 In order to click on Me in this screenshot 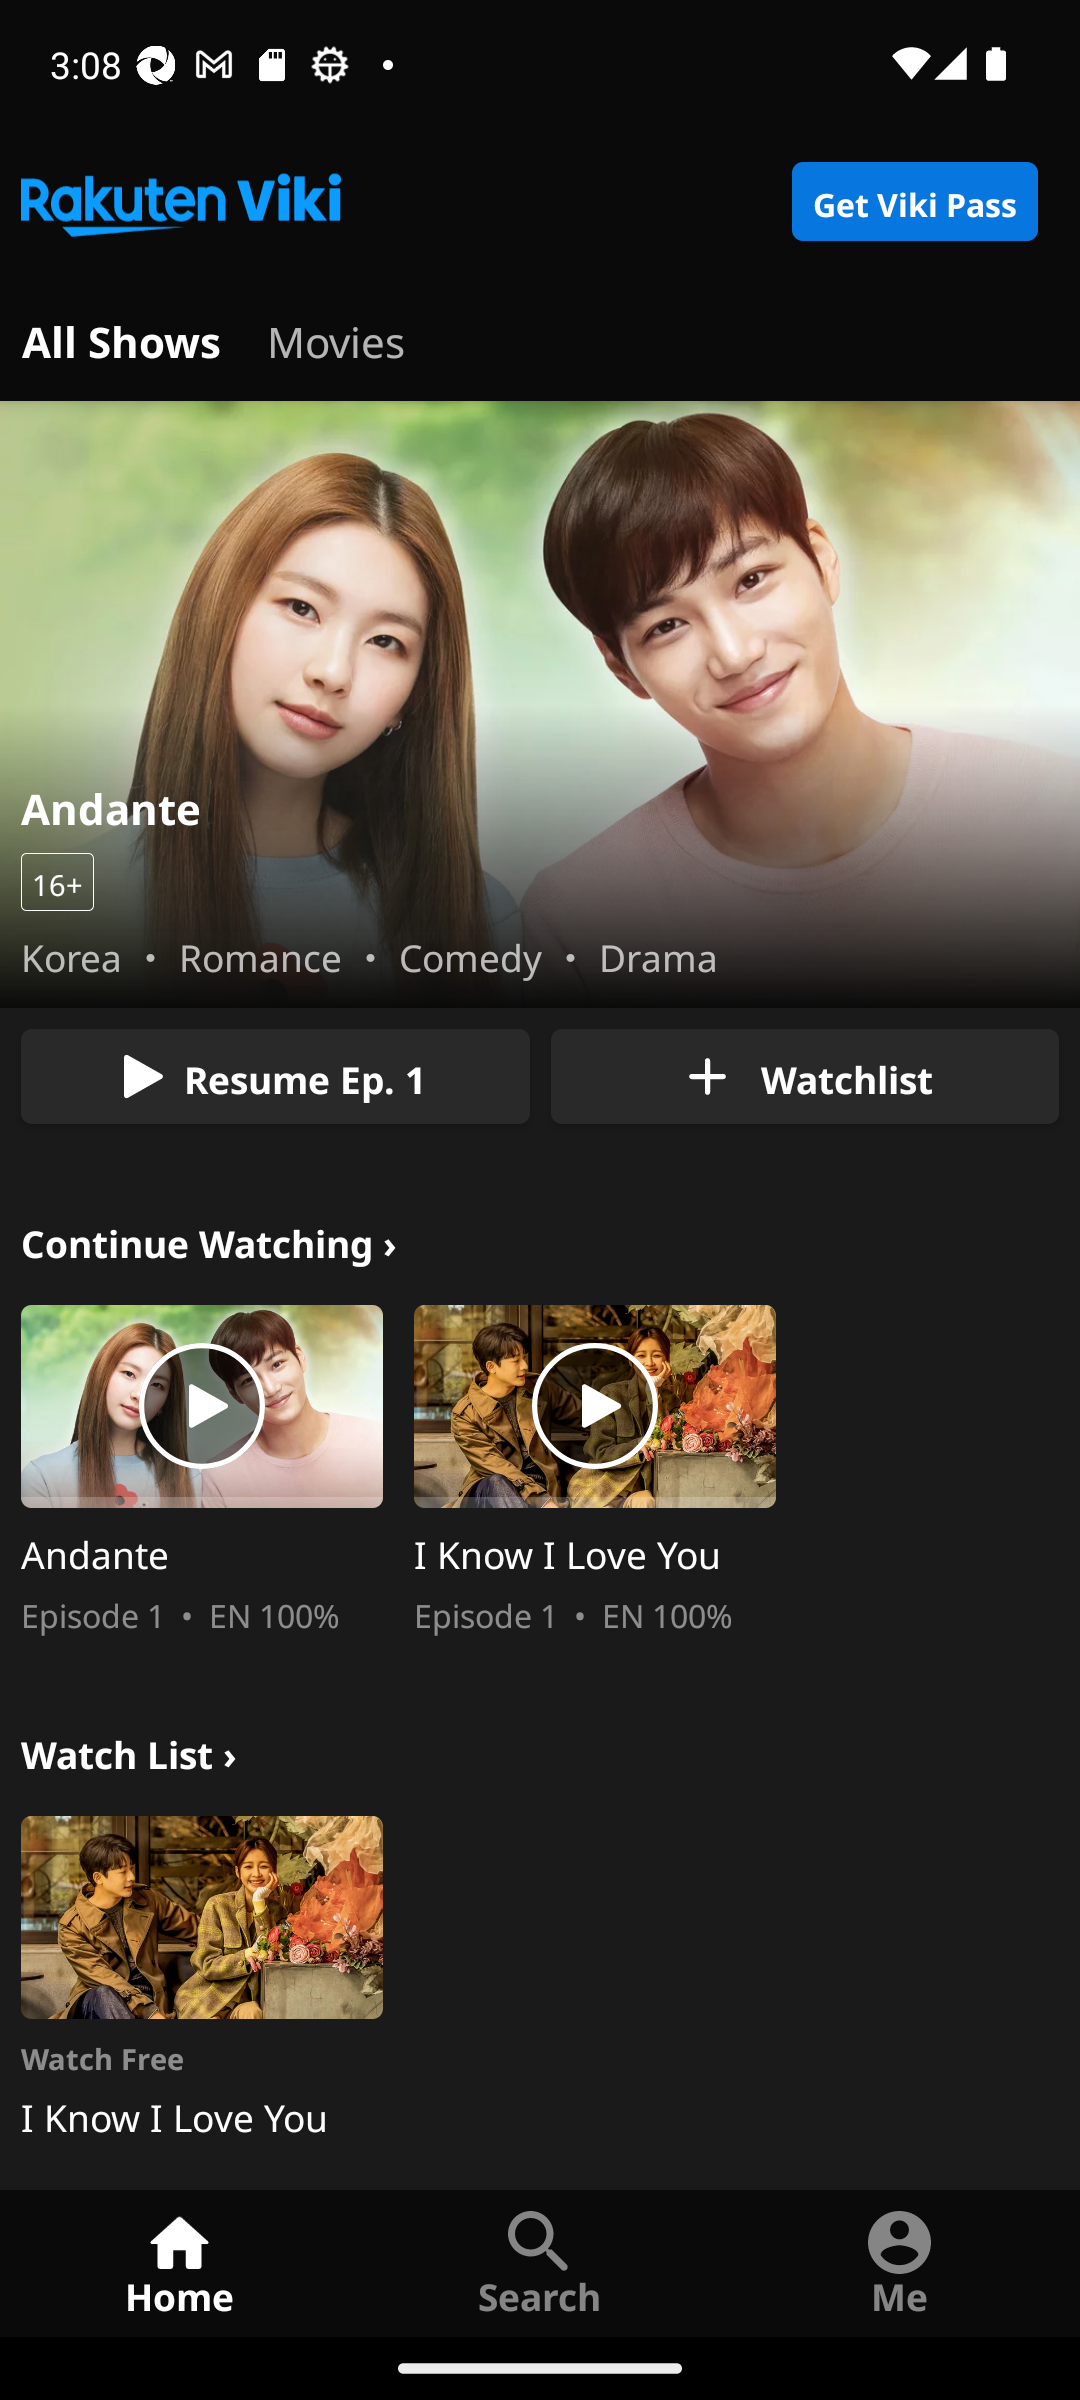, I will do `click(900, 2262)`.